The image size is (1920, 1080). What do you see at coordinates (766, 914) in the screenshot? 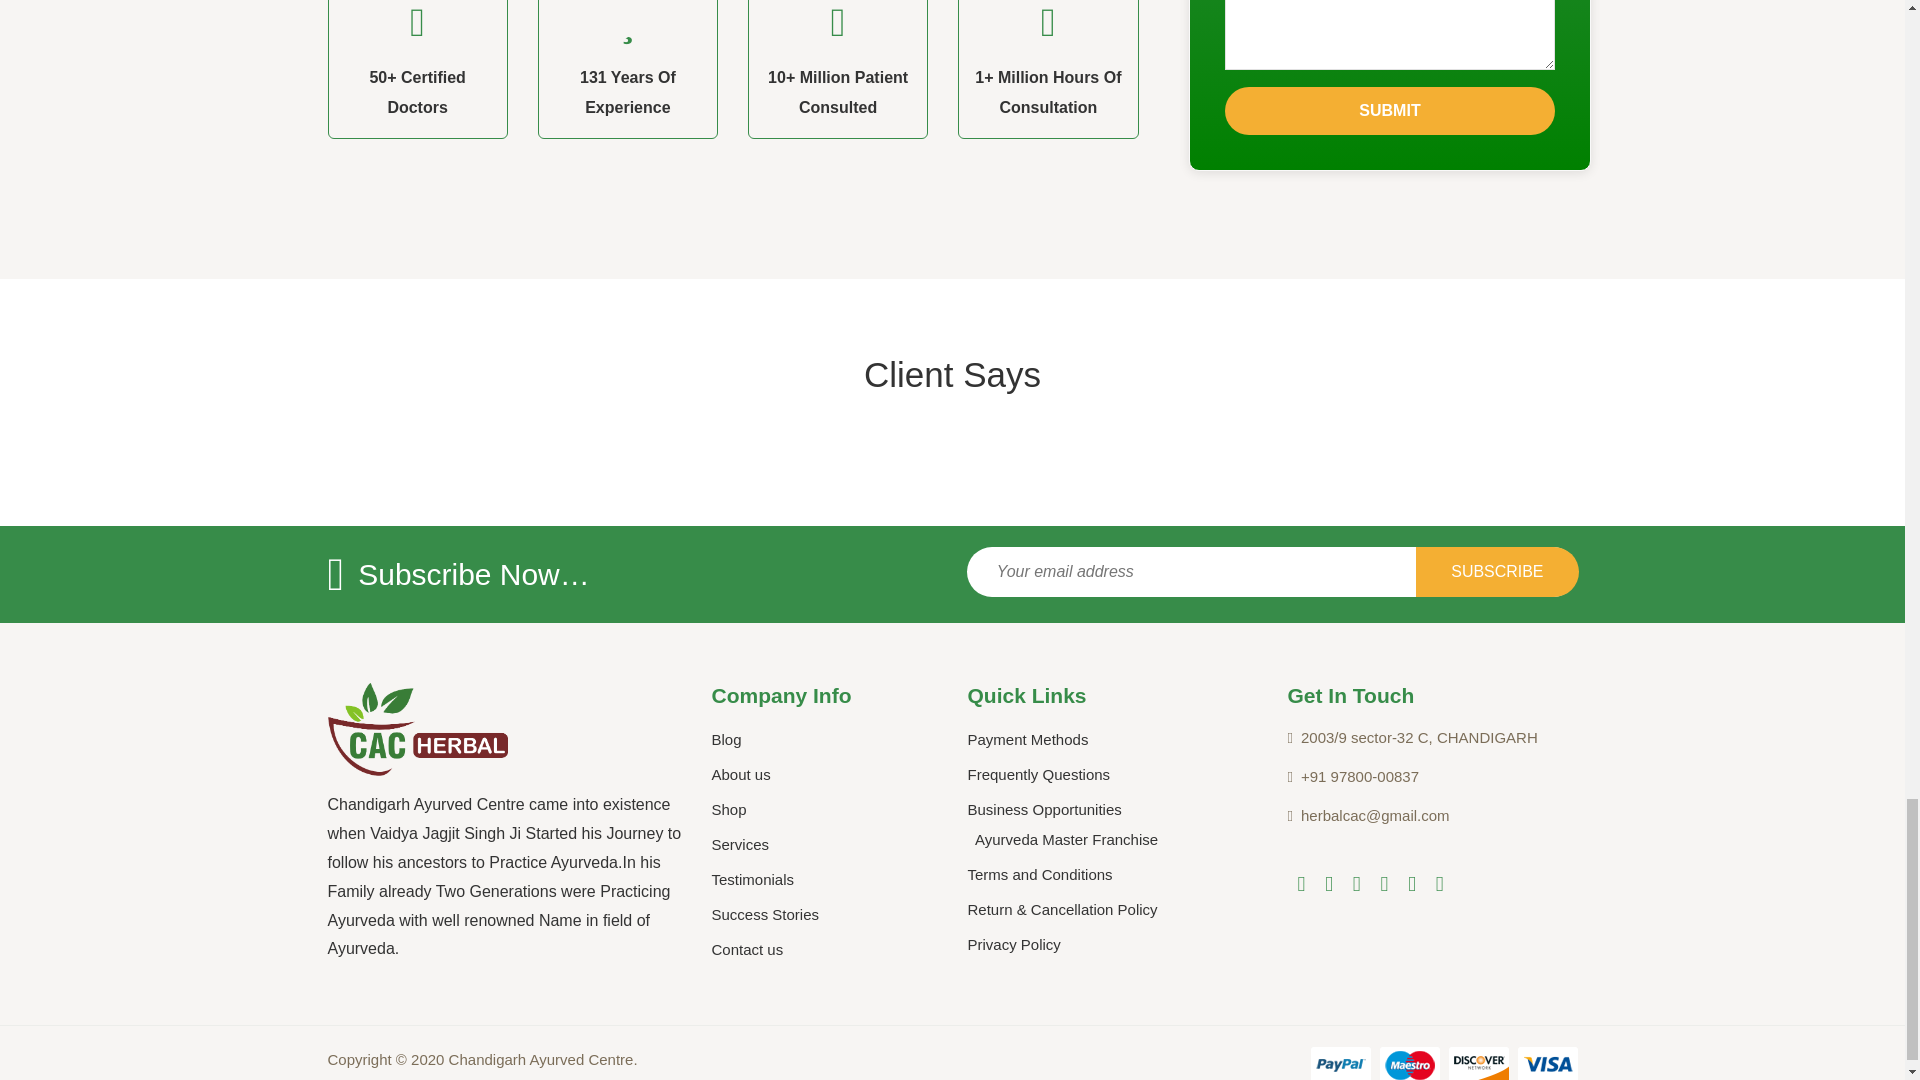
I see `Success Stories` at bounding box center [766, 914].